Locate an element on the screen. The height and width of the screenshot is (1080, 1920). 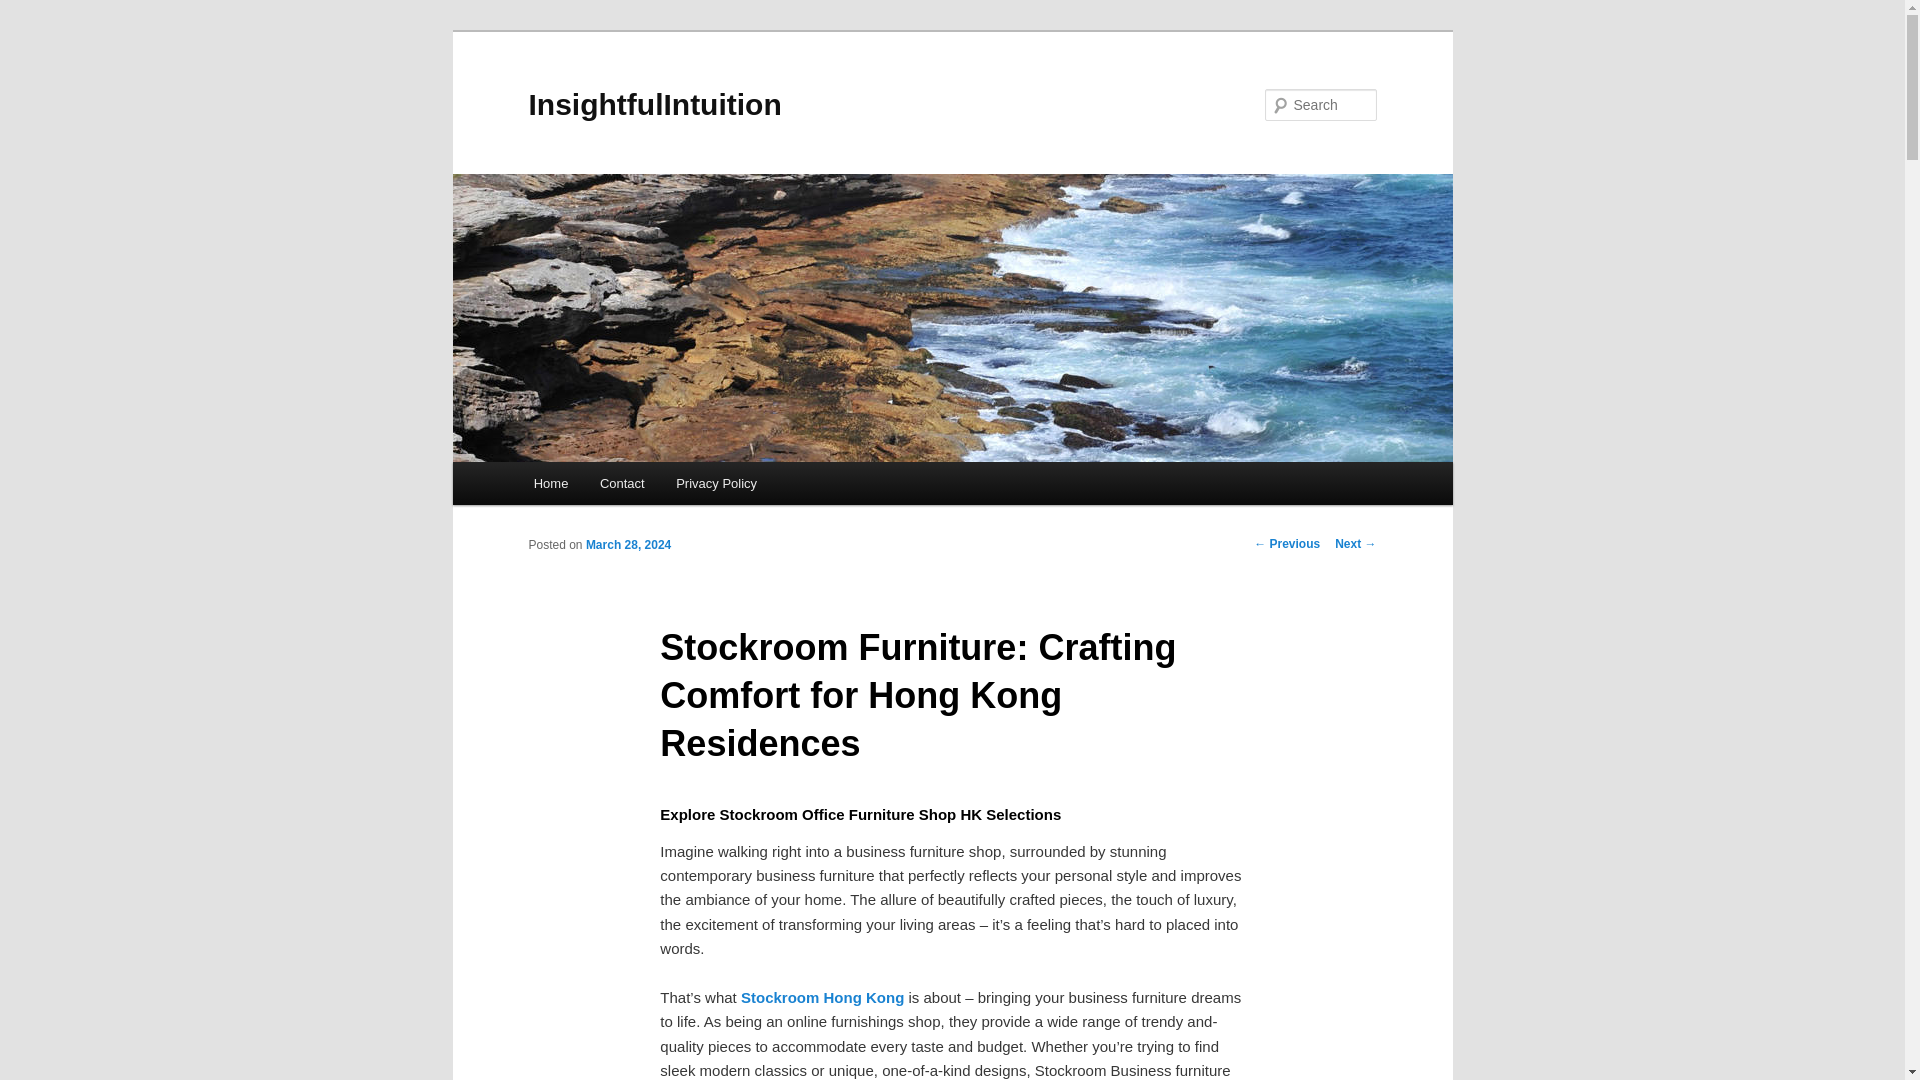
Search is located at coordinates (32, 11).